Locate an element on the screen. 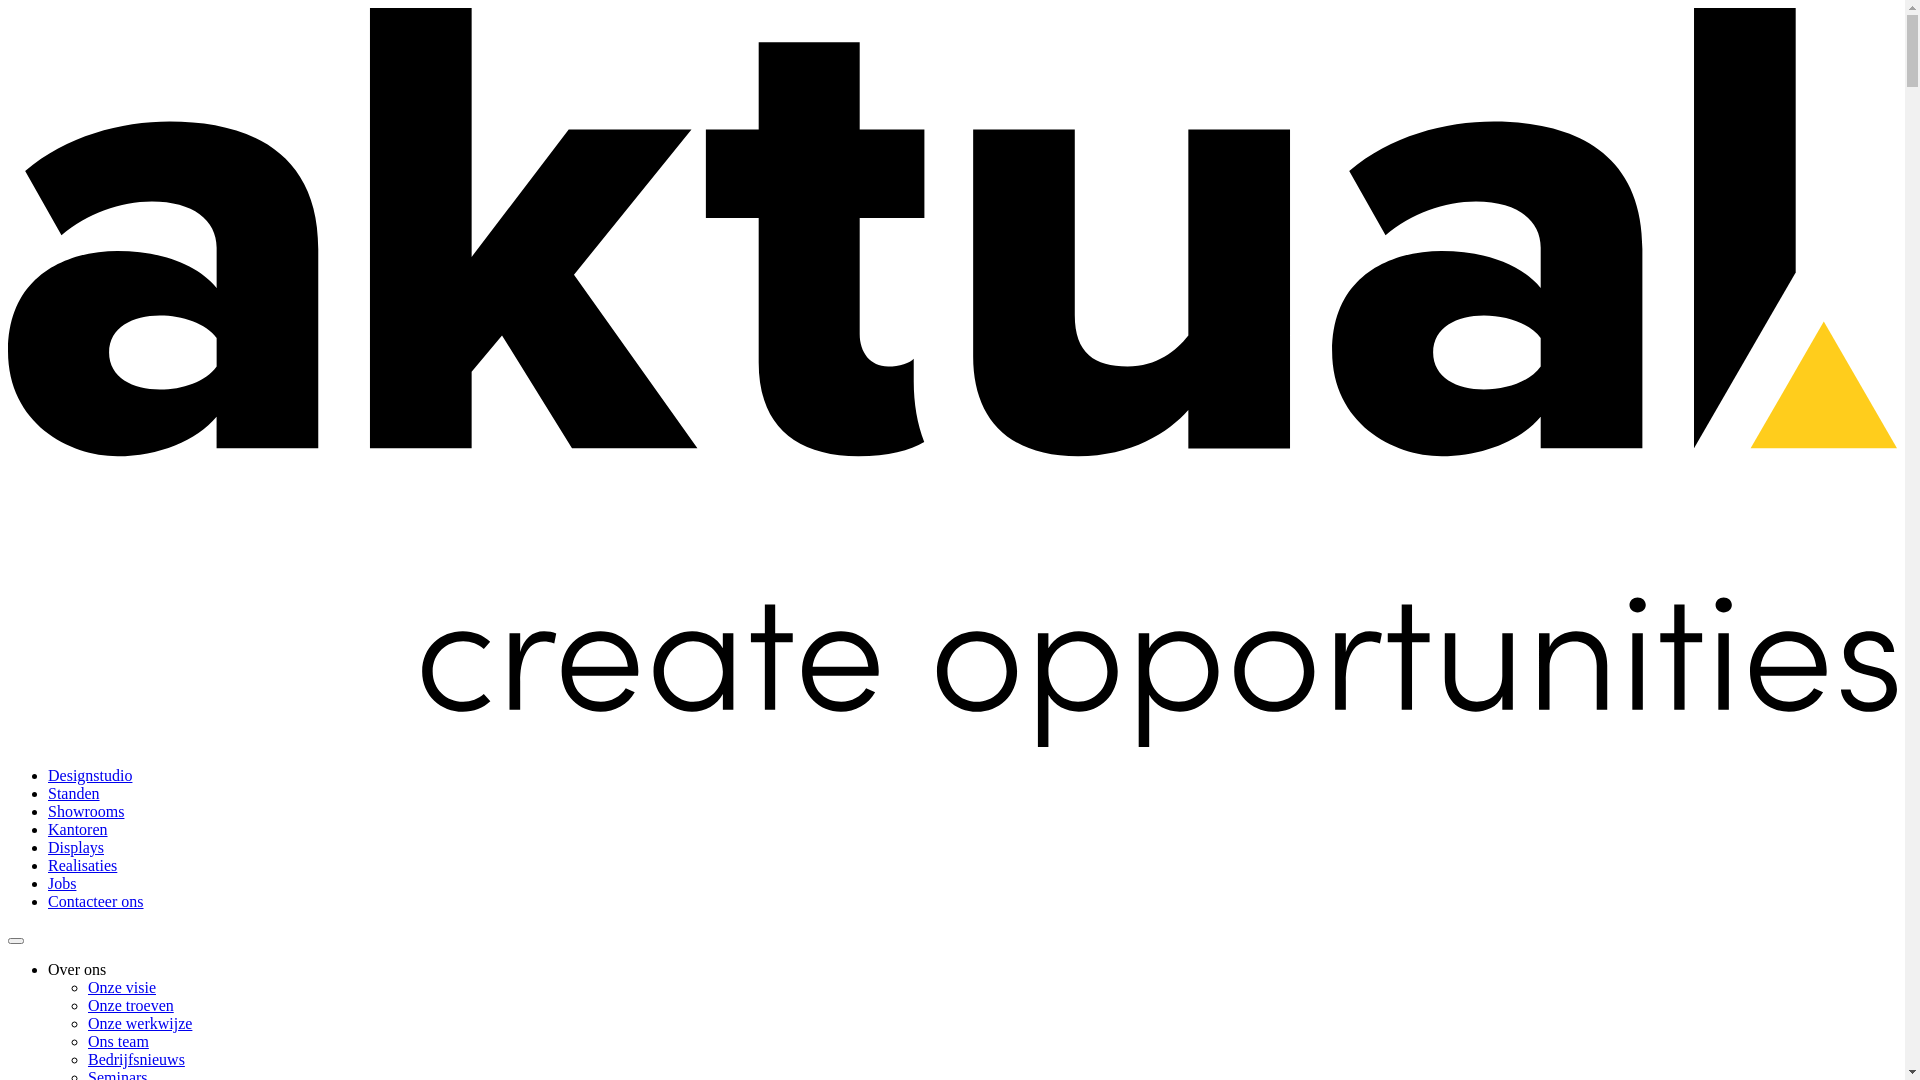 The height and width of the screenshot is (1080, 1920). Onze troeven is located at coordinates (131, 1006).